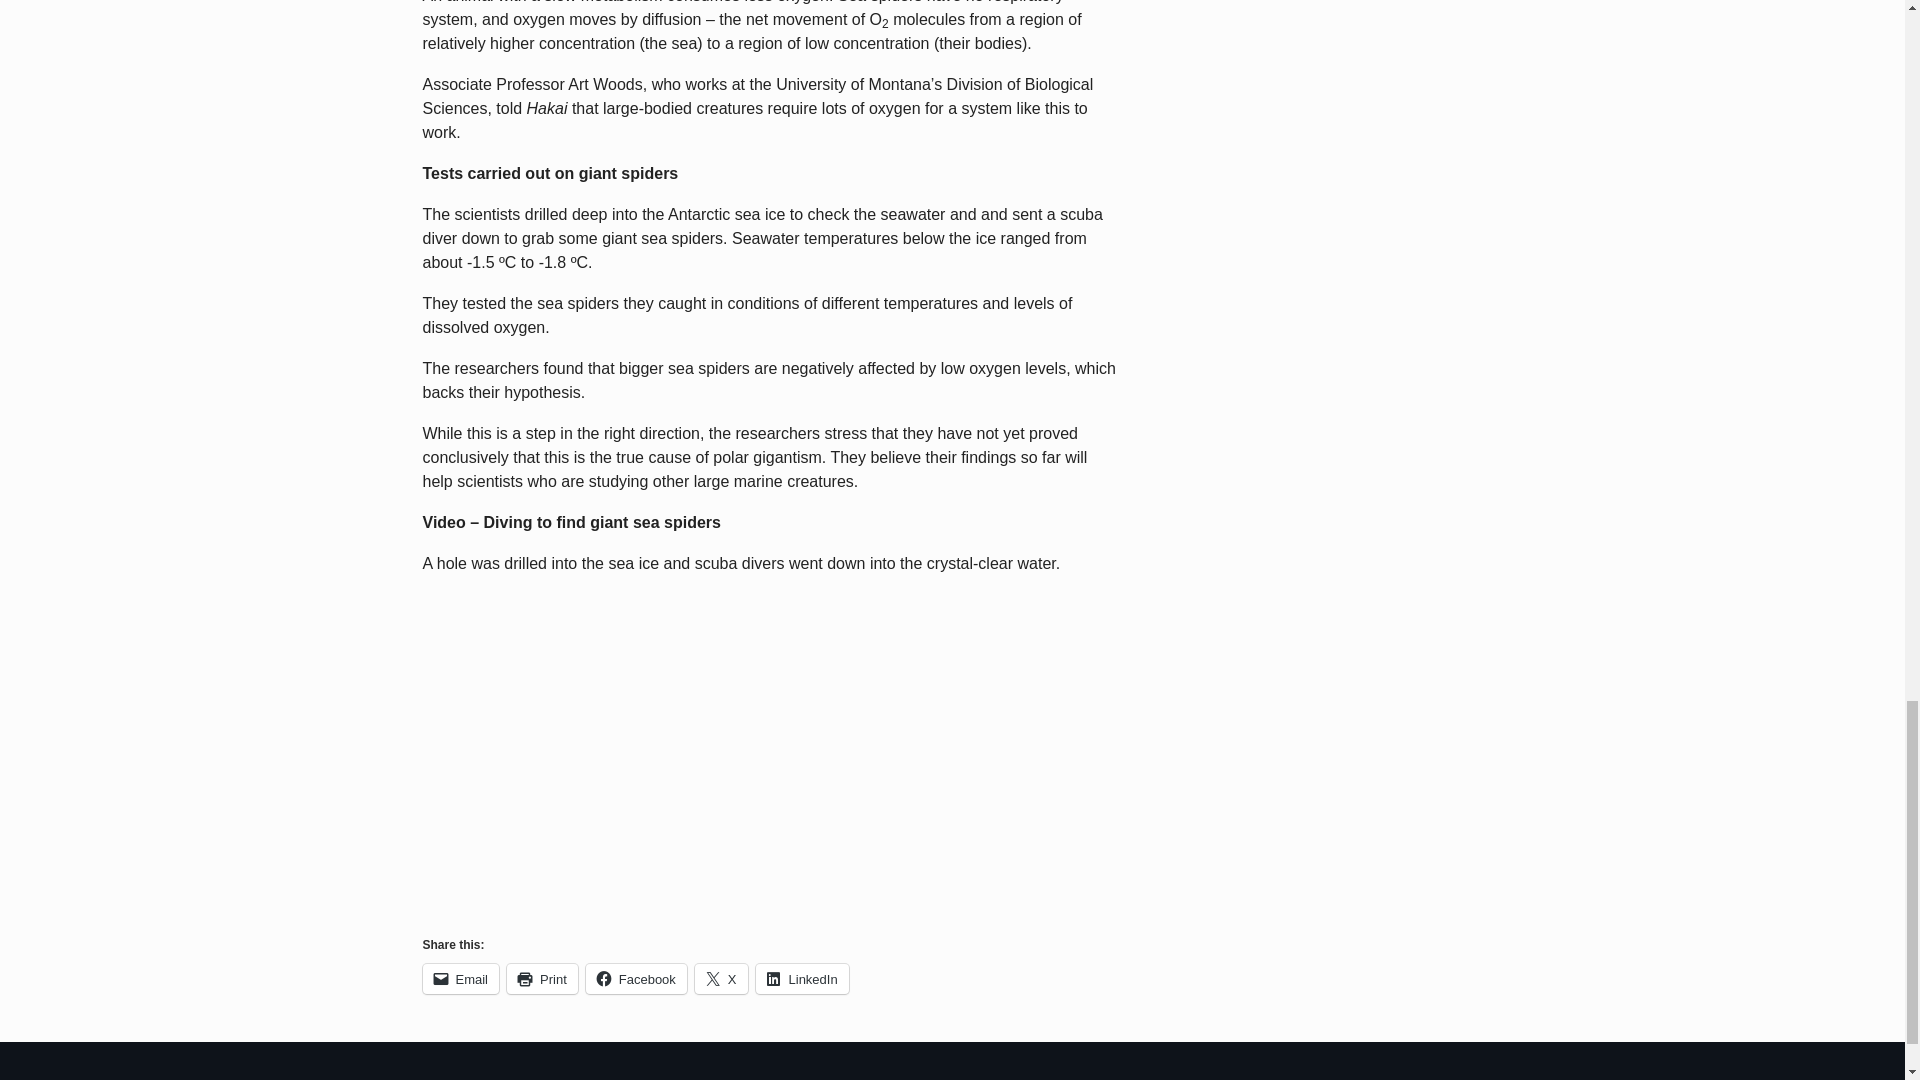 The width and height of the screenshot is (1920, 1080). Describe the element at coordinates (460, 978) in the screenshot. I see `Click to email a link to a friend` at that location.